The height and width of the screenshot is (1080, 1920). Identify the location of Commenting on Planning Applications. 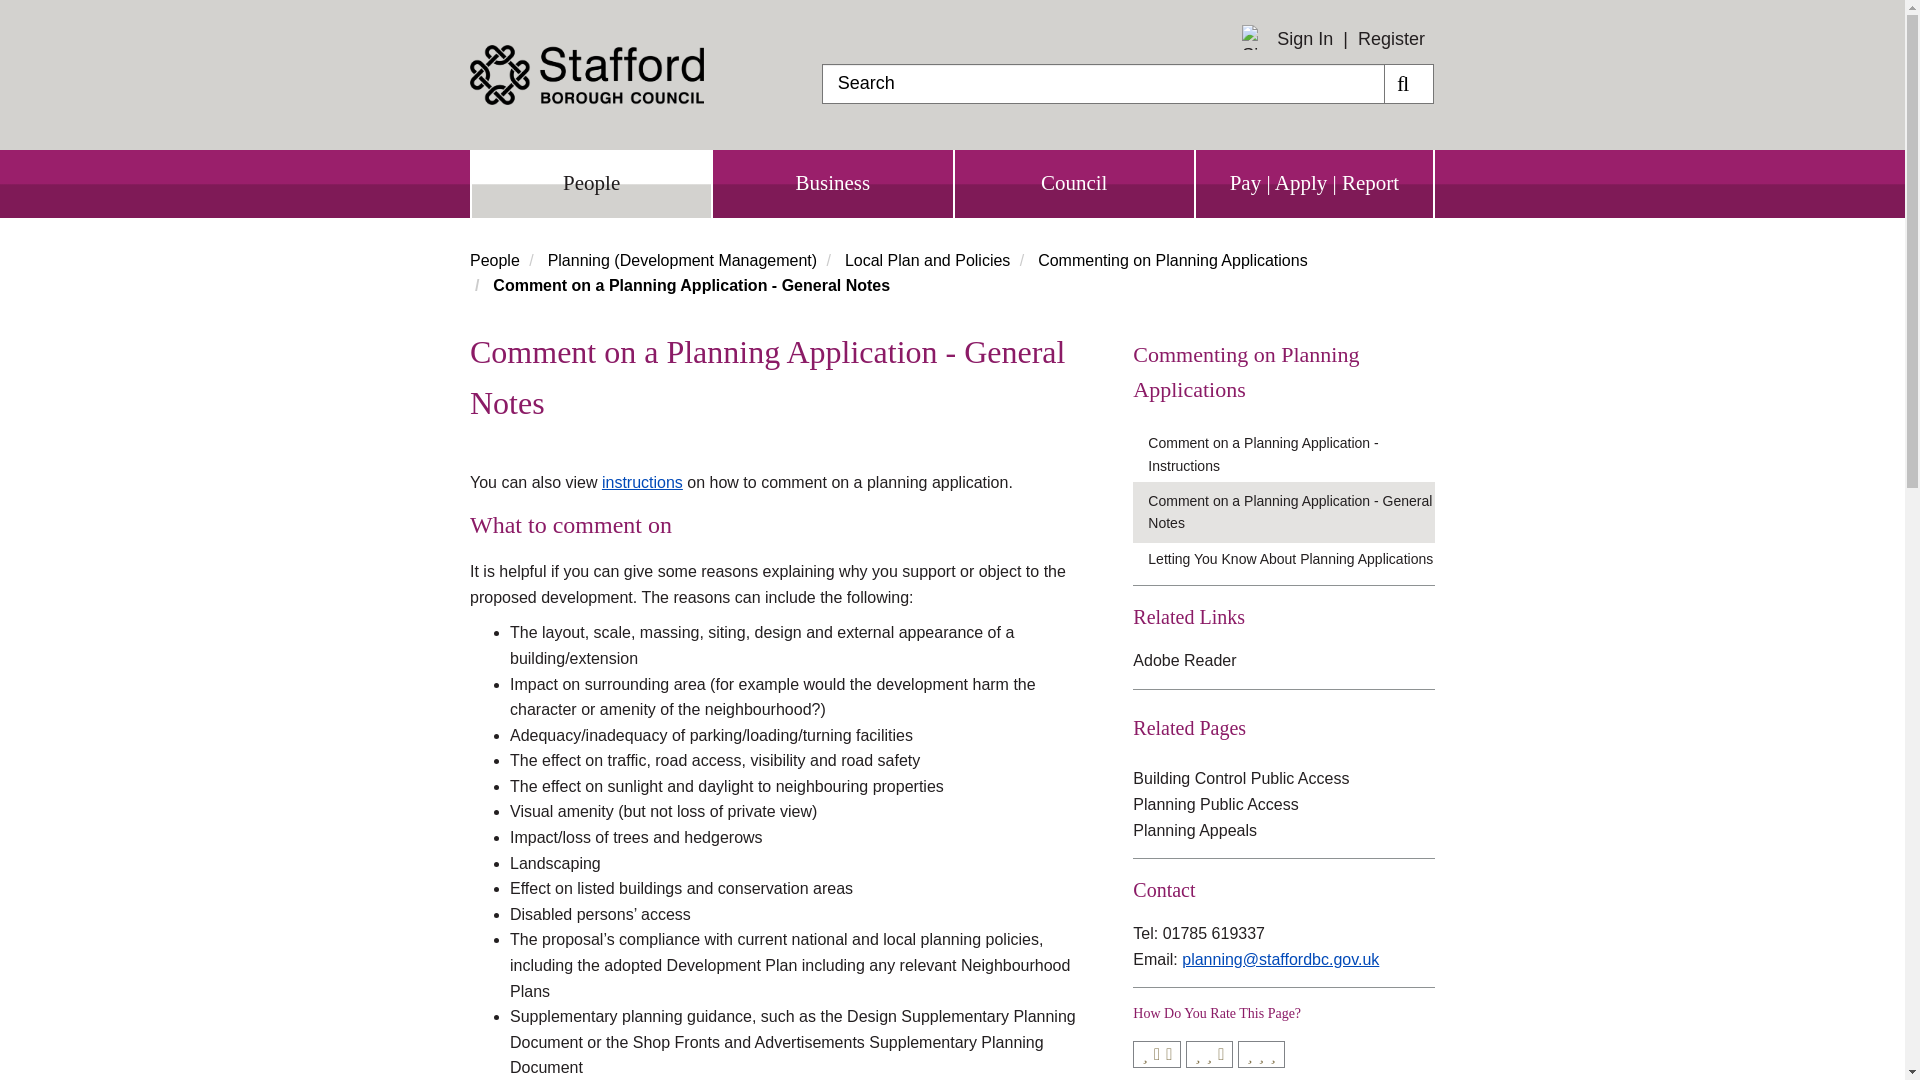
(1283, 372).